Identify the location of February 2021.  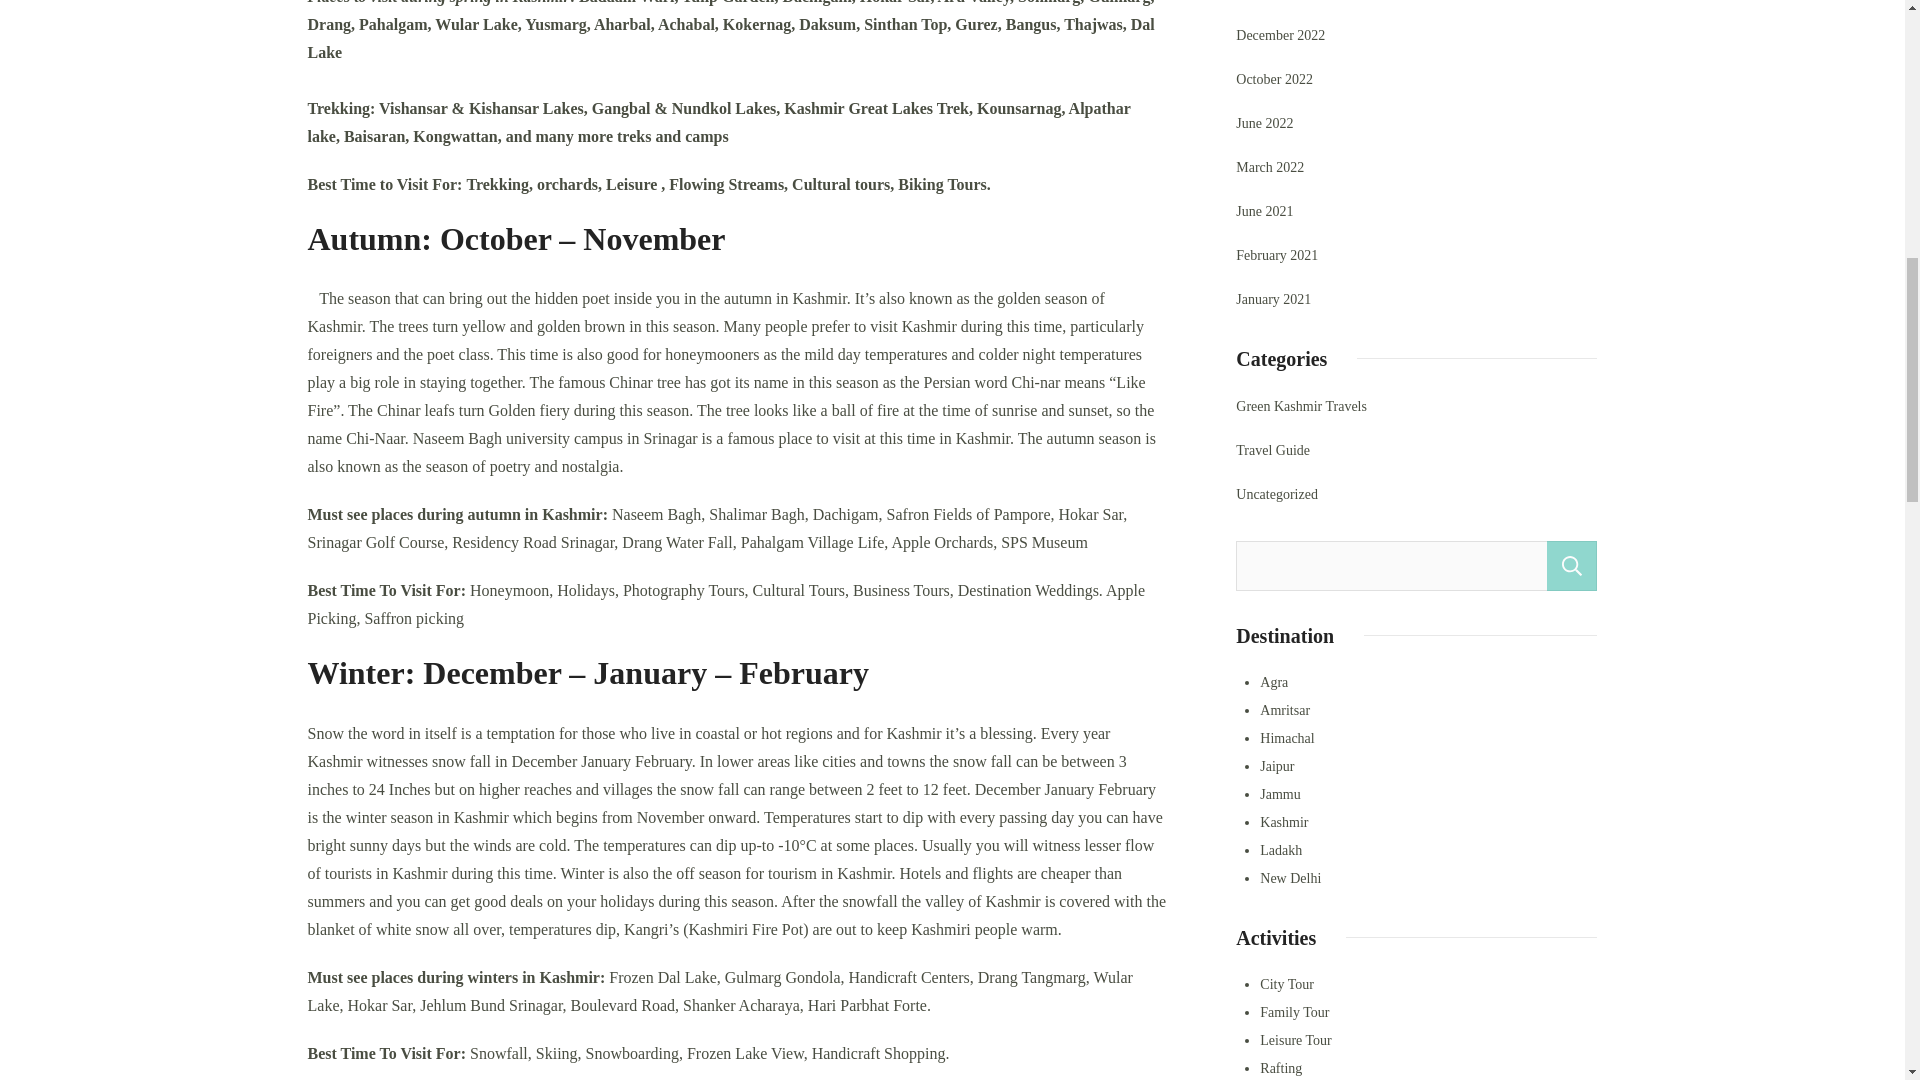
(1276, 256).